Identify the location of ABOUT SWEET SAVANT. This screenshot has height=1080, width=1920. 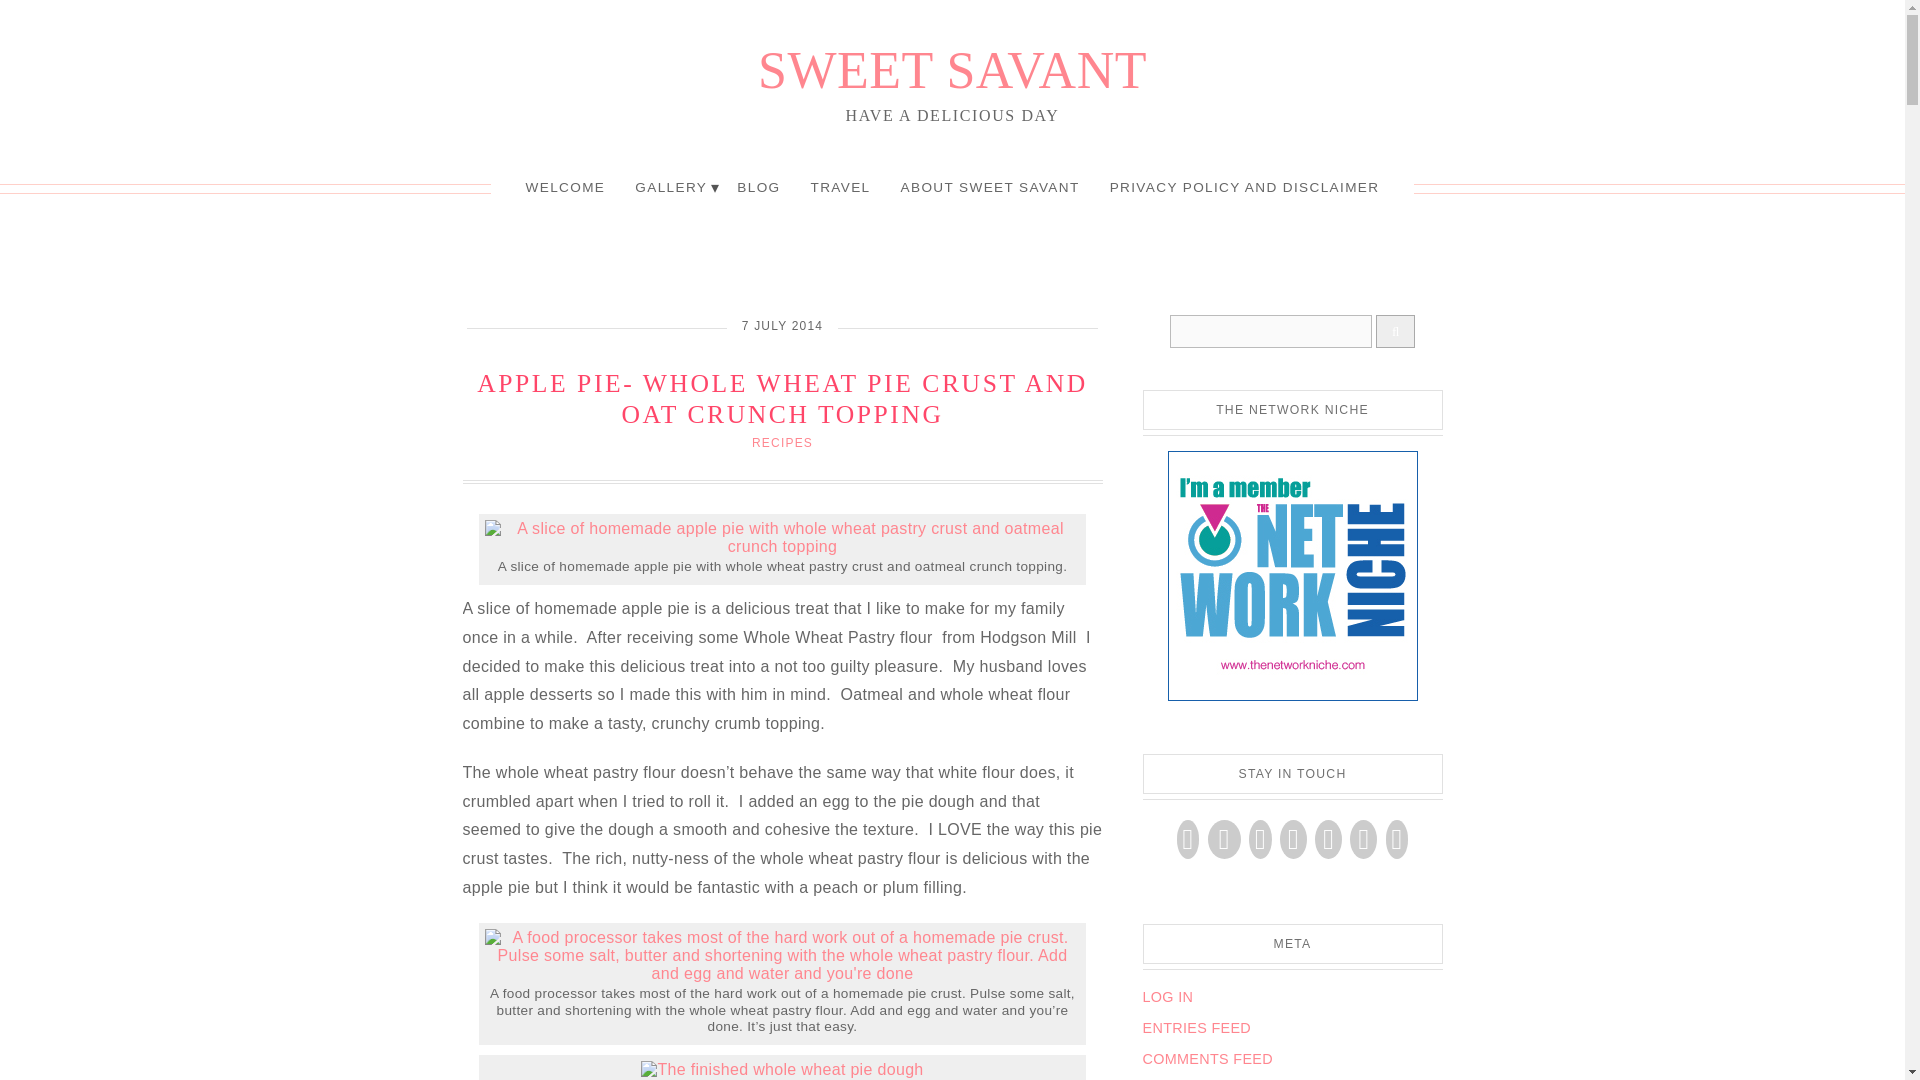
(990, 188).